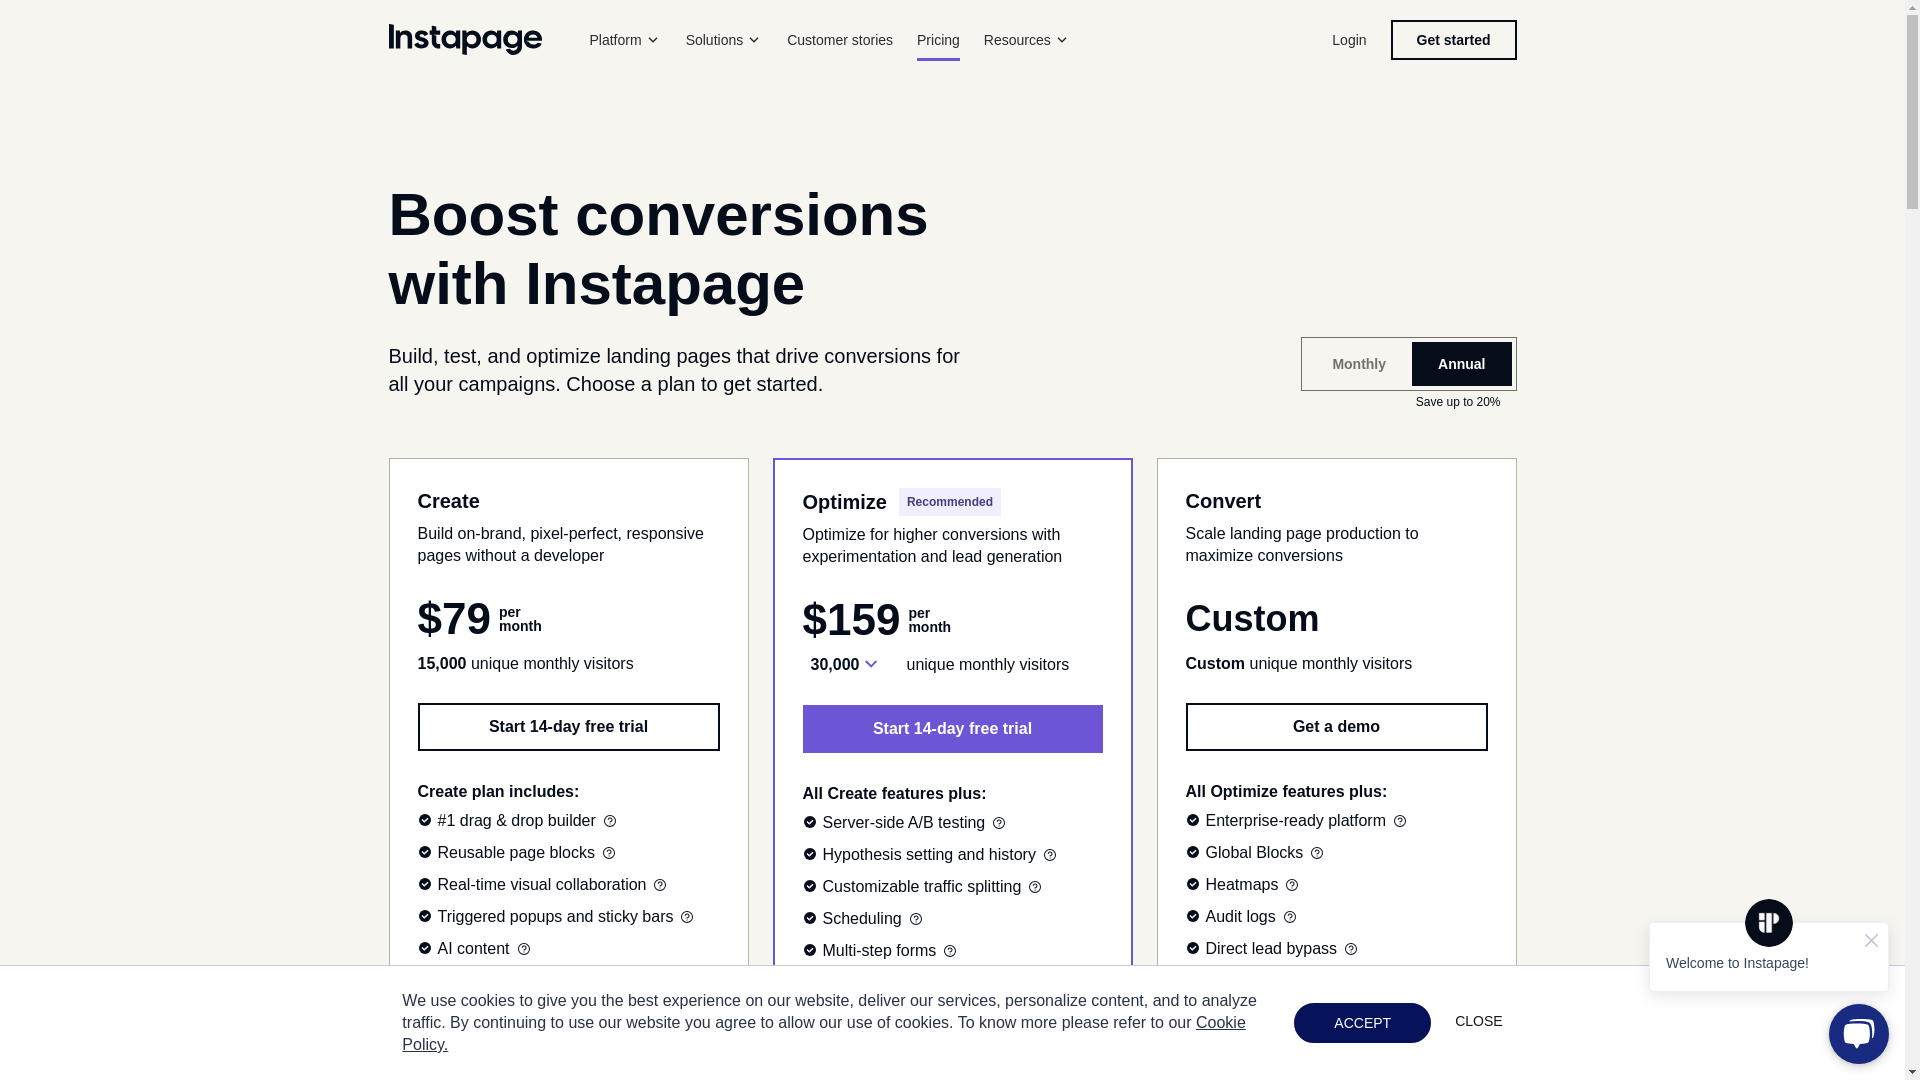 The width and height of the screenshot is (1920, 1080). What do you see at coordinates (1348, 40) in the screenshot?
I see `Login` at bounding box center [1348, 40].